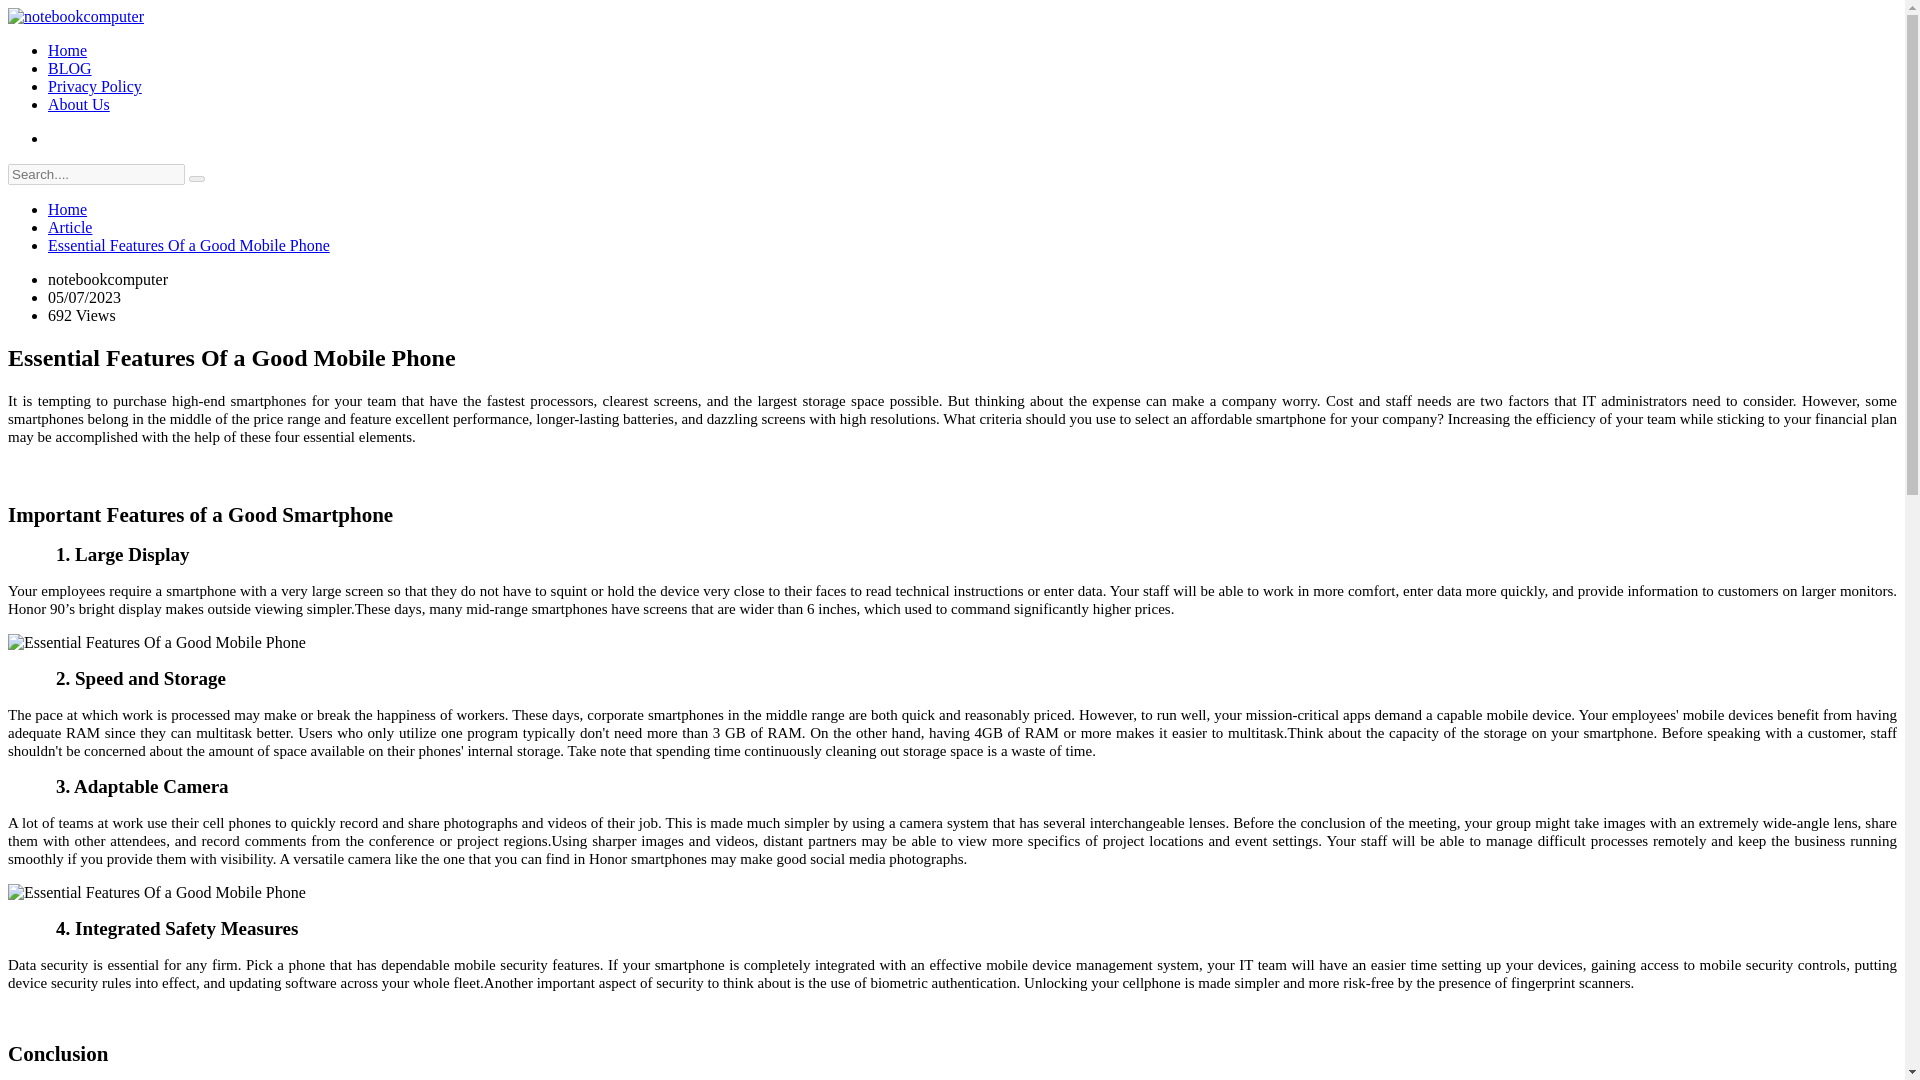 Image resolution: width=1920 pixels, height=1080 pixels. What do you see at coordinates (67, 50) in the screenshot?
I see `Home` at bounding box center [67, 50].